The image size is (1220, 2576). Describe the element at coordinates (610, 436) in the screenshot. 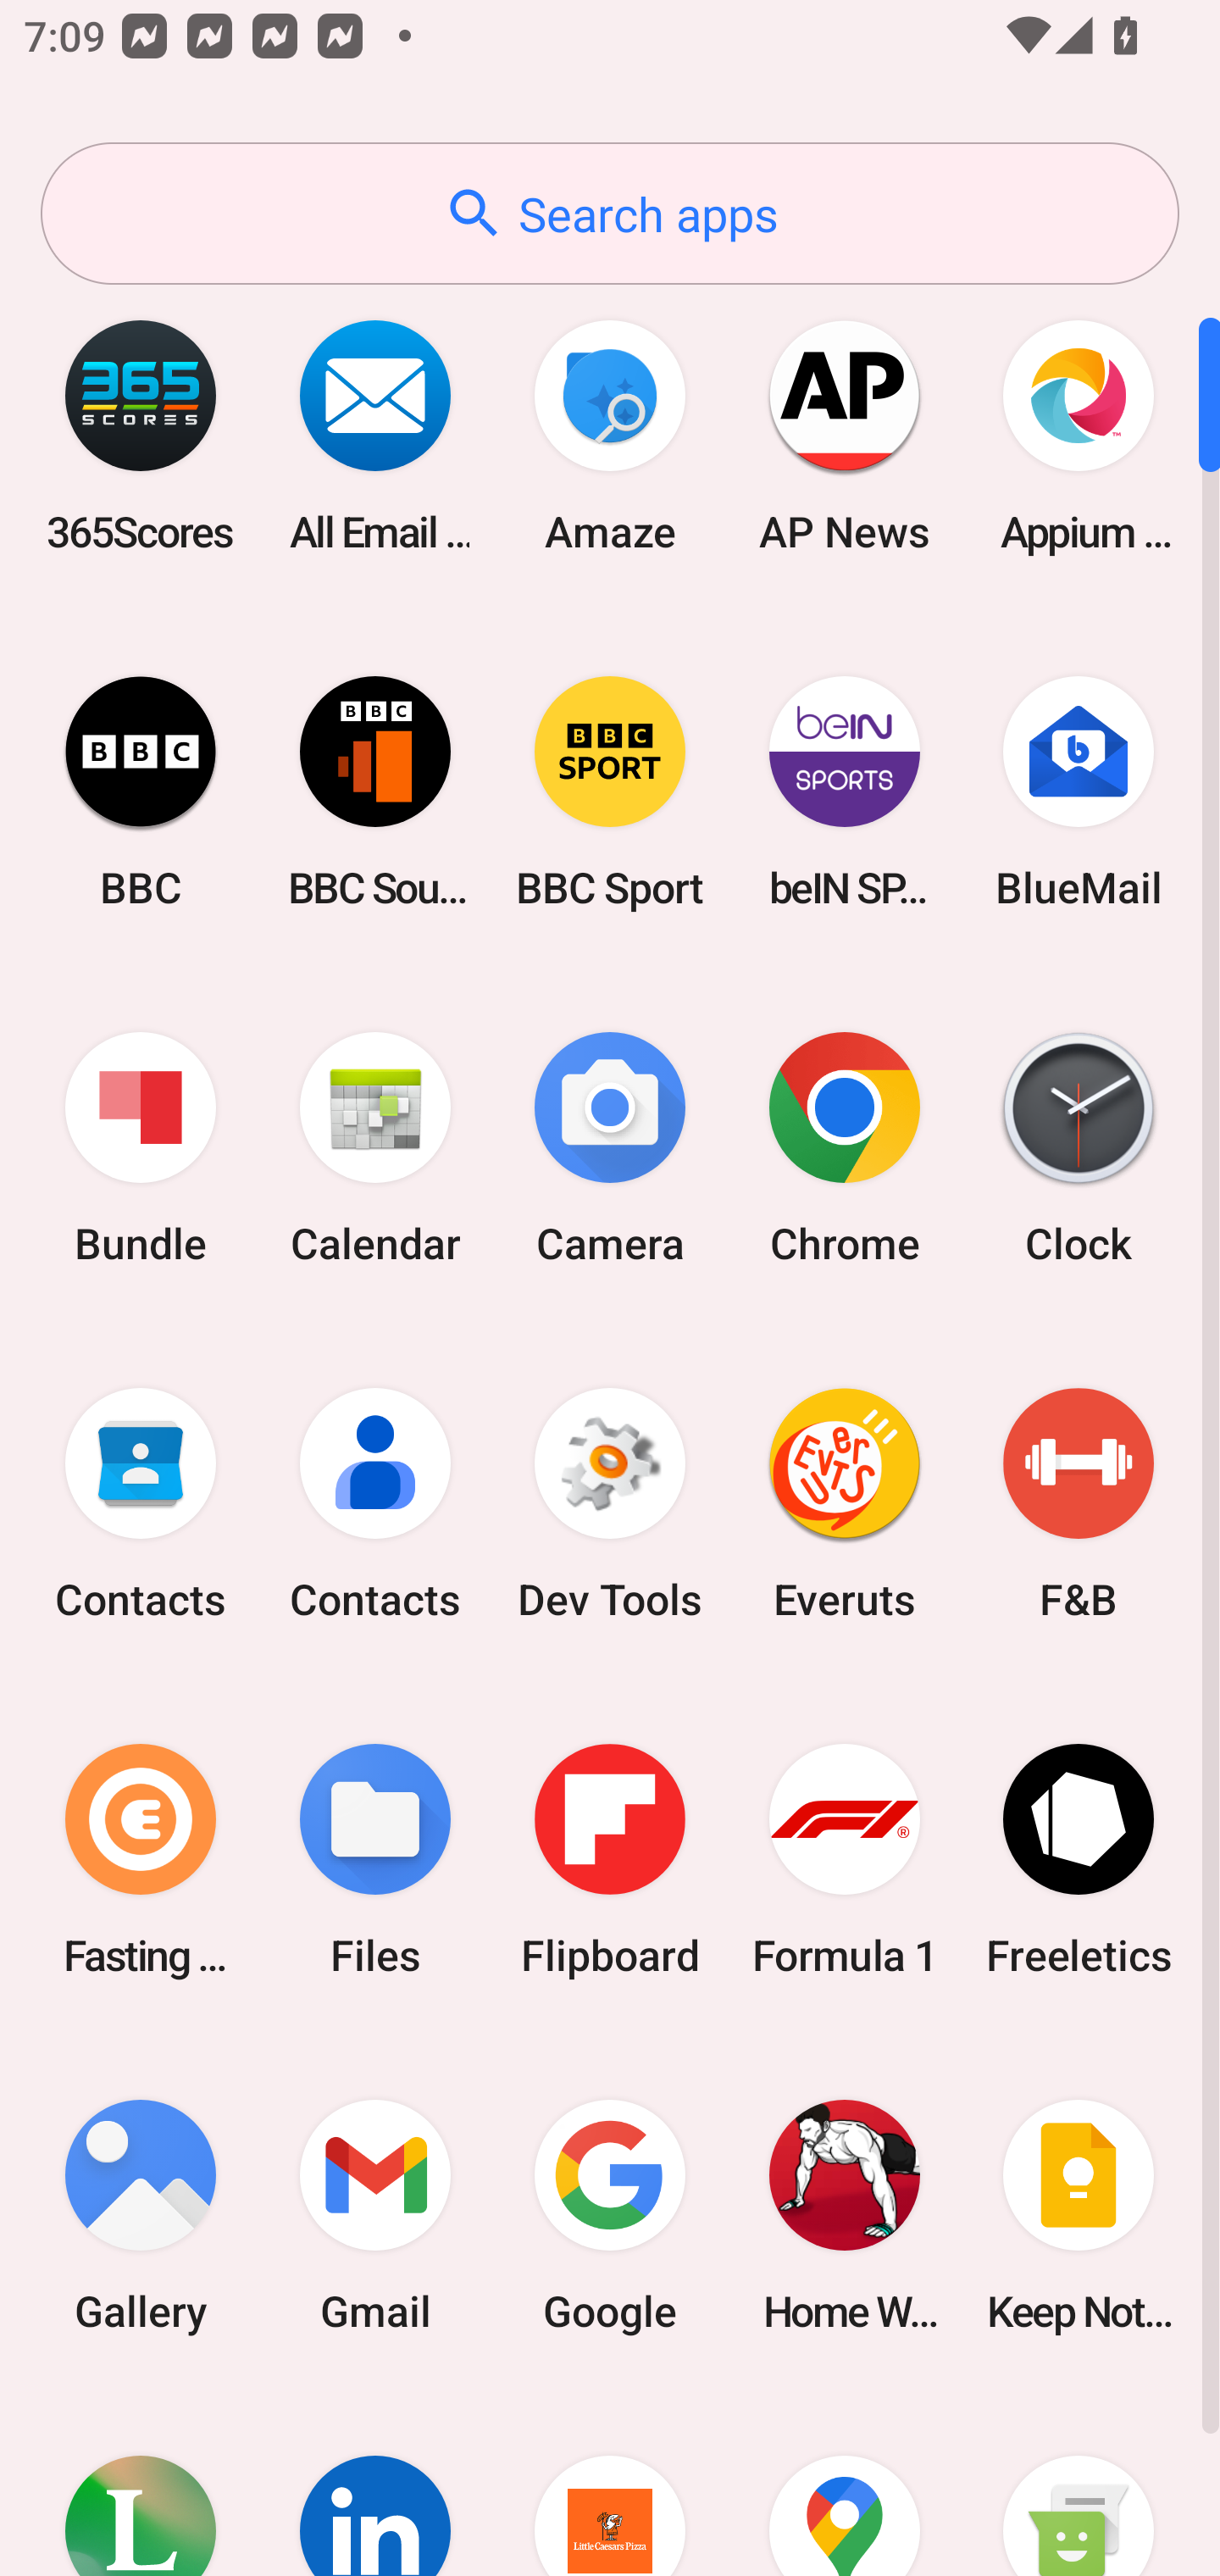

I see `Amaze` at that location.